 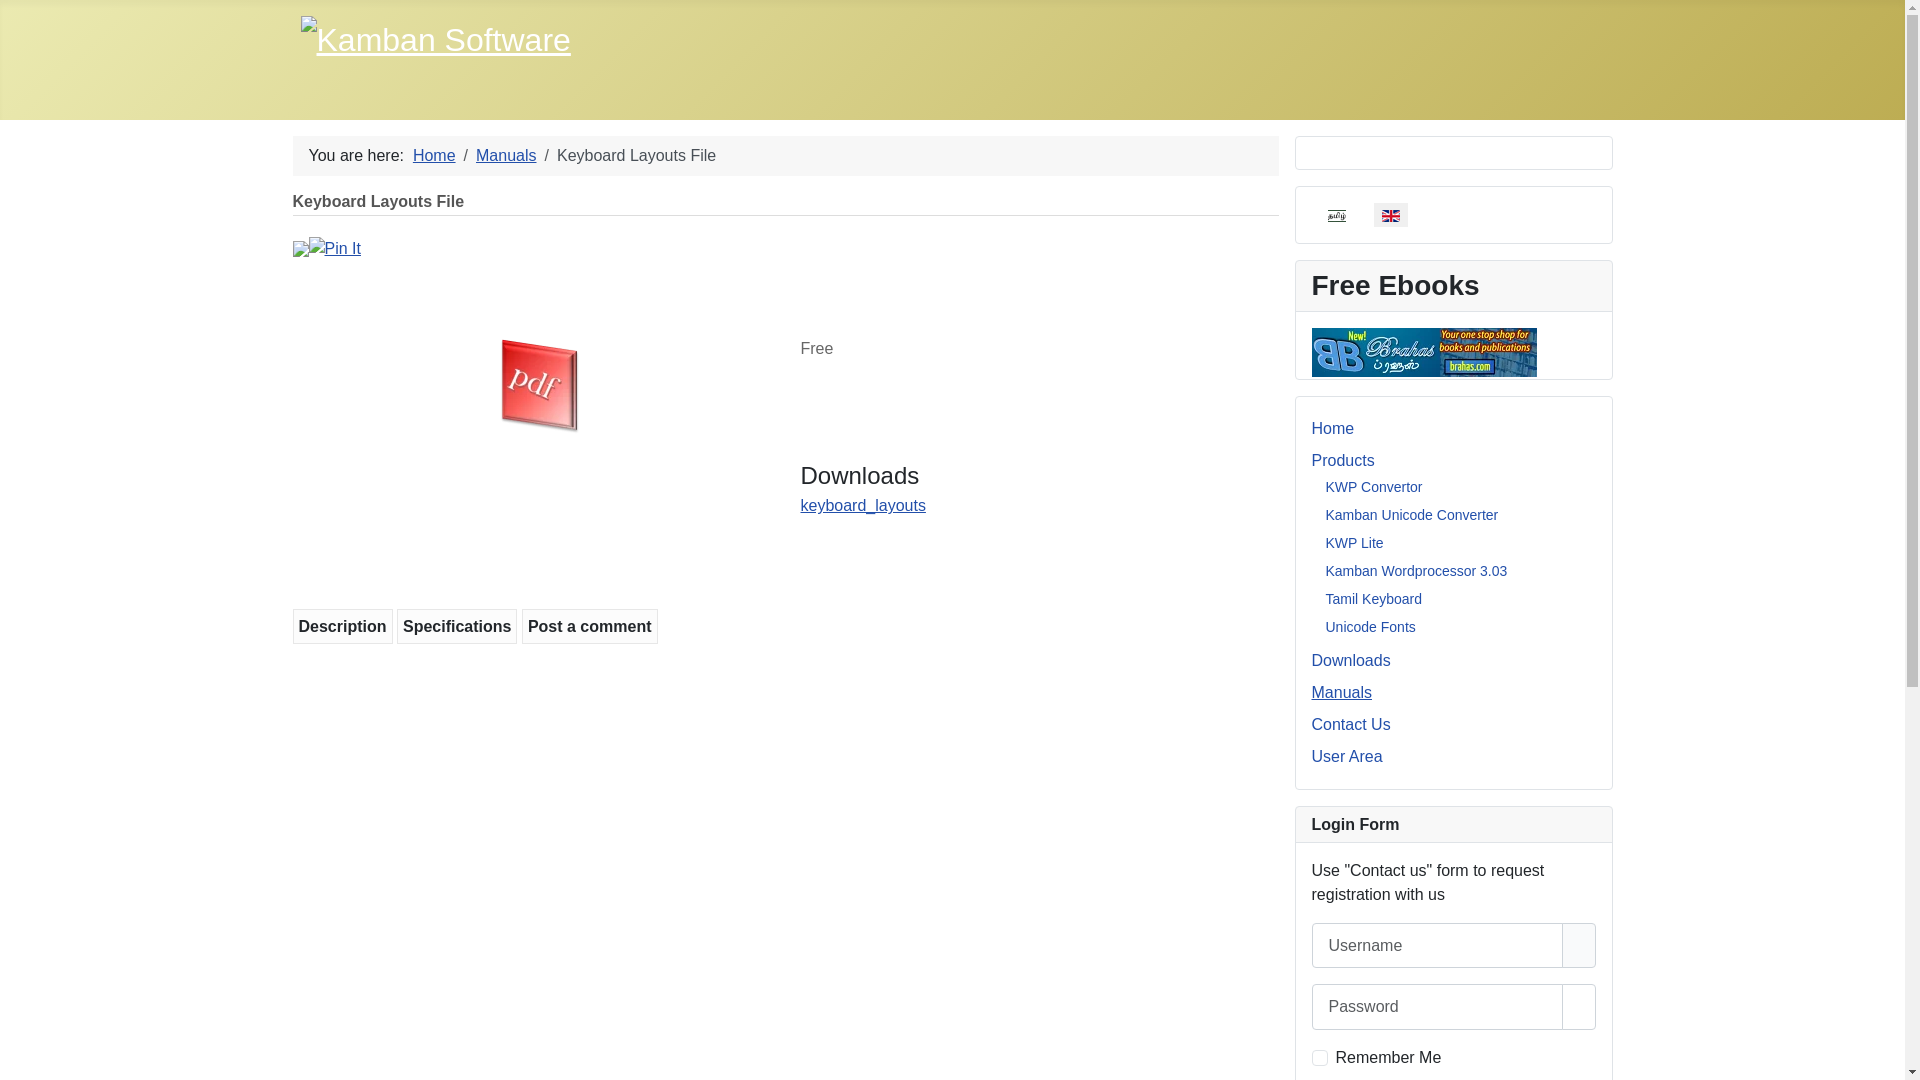 I want to click on English, so click(x=1391, y=216).